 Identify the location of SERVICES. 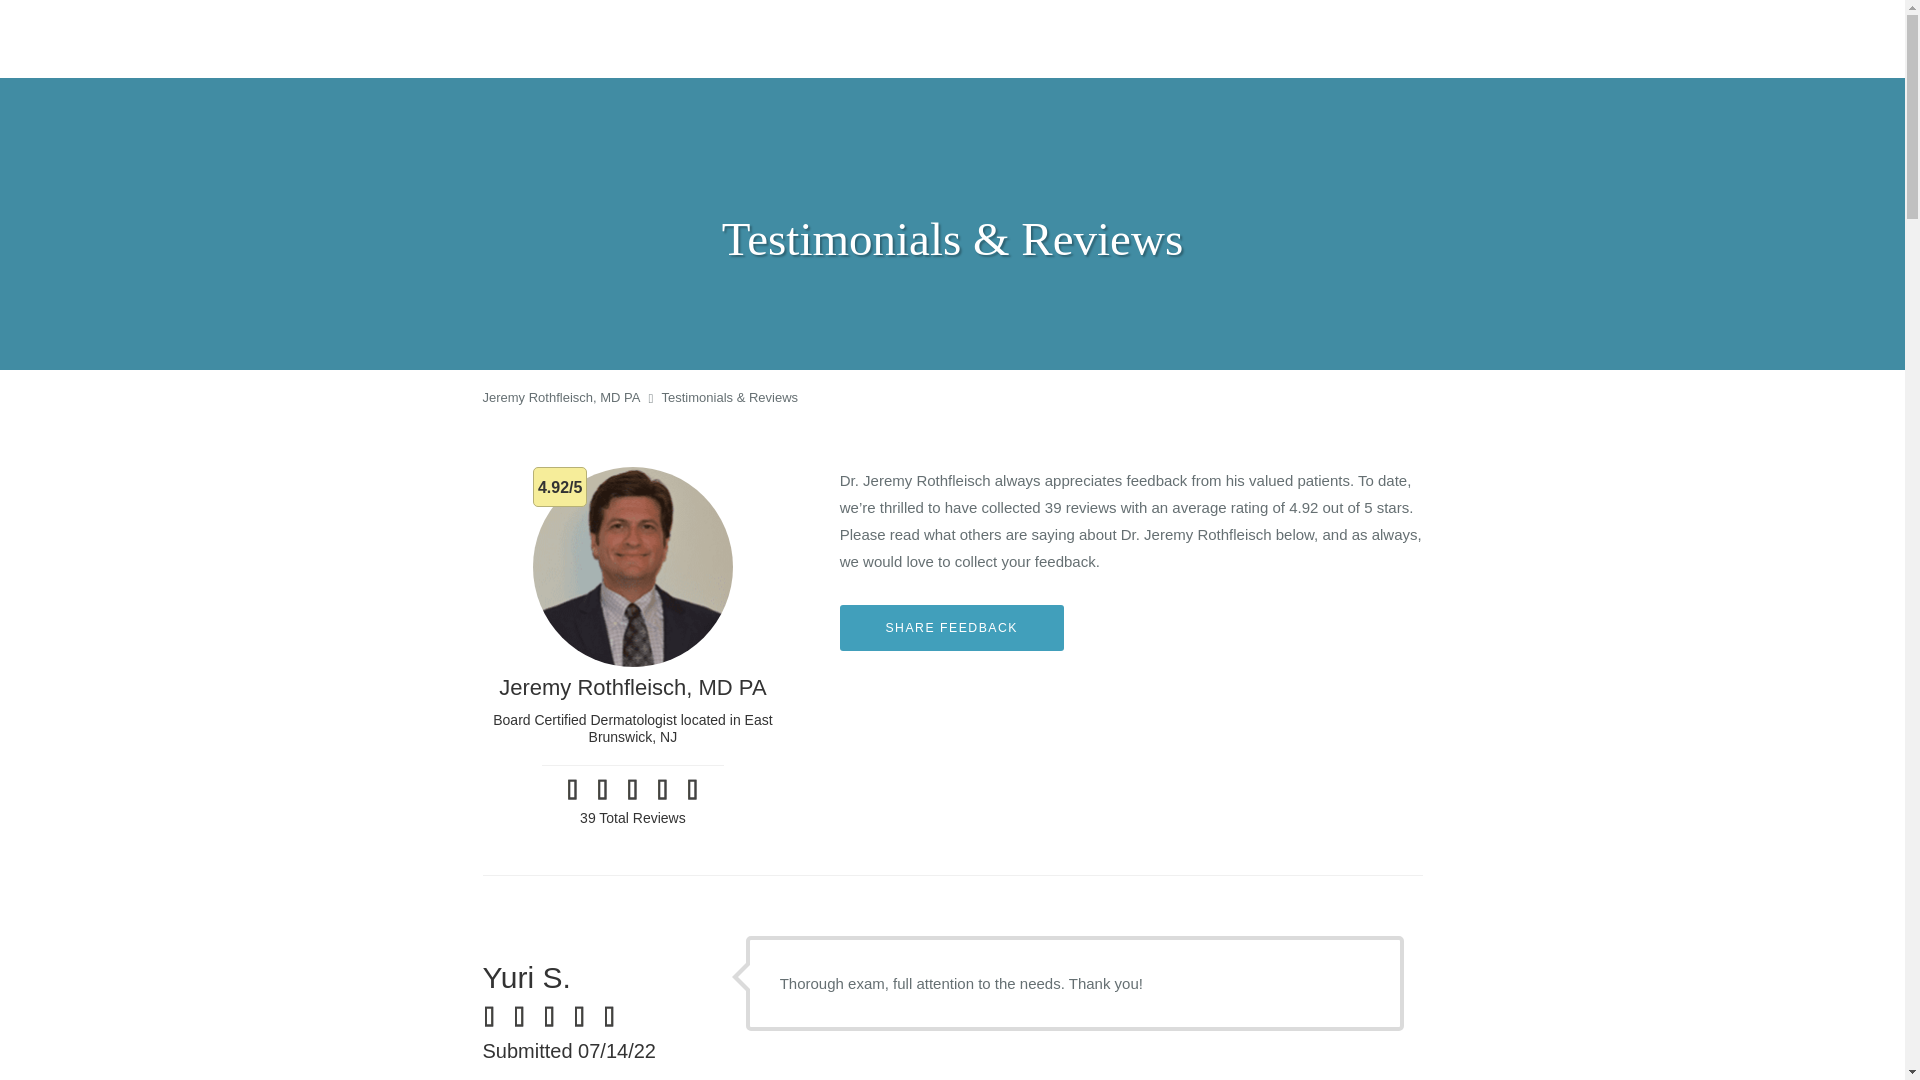
(1287, 40).